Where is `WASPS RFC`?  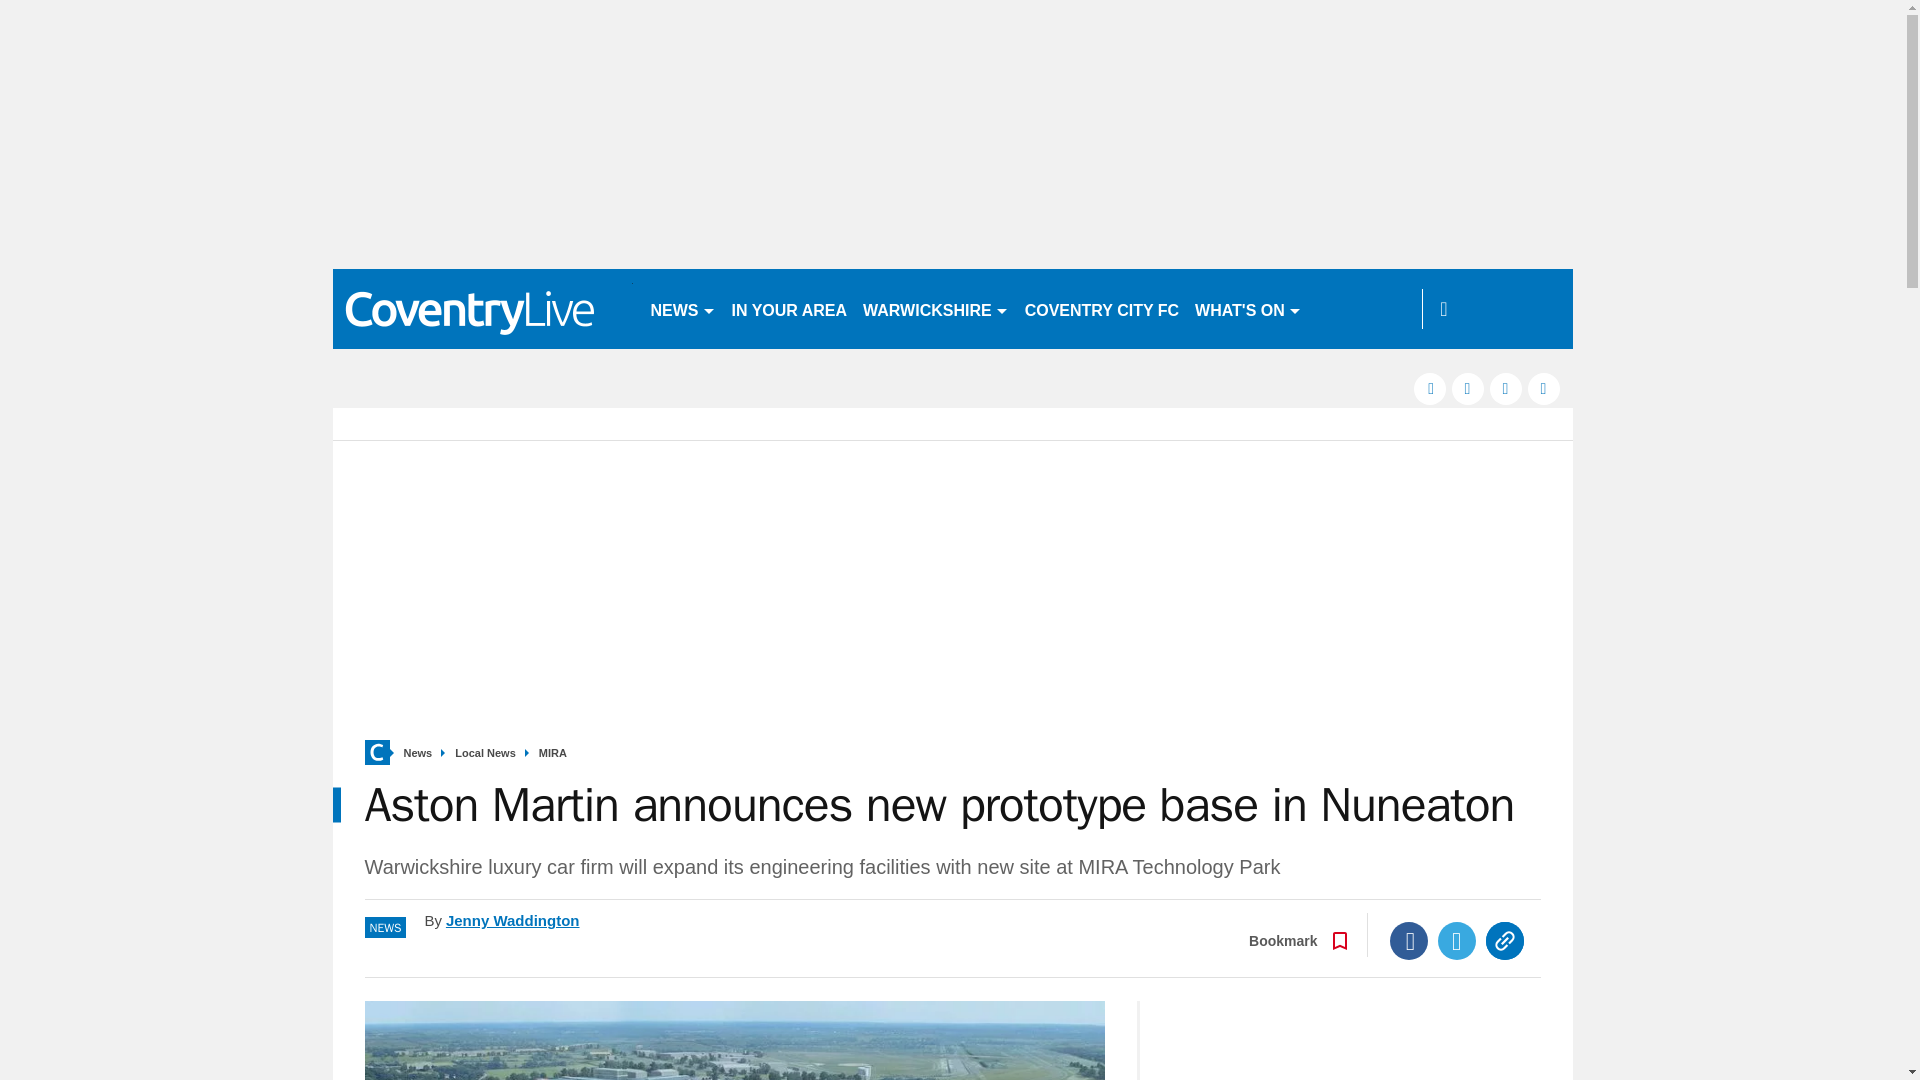 WASPS RFC is located at coordinates (1364, 308).